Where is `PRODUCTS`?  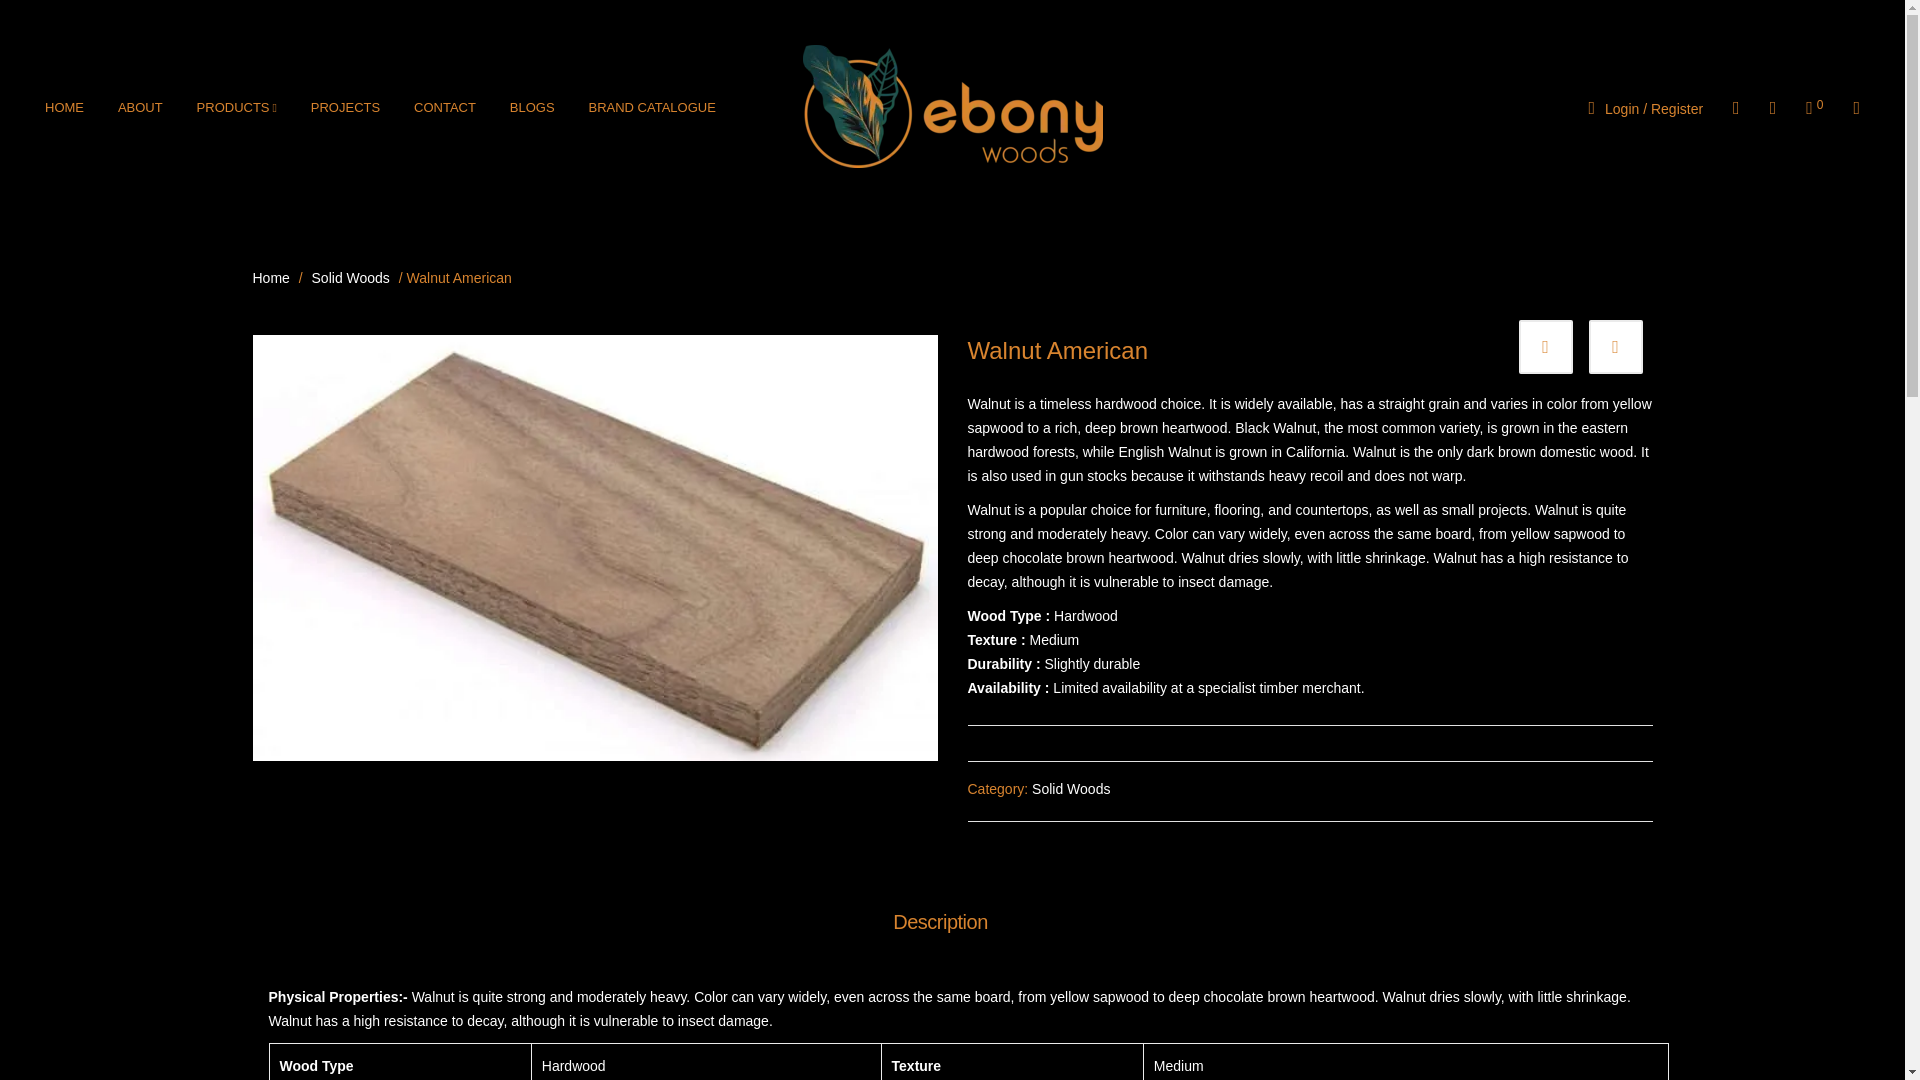 PRODUCTS is located at coordinates (237, 108).